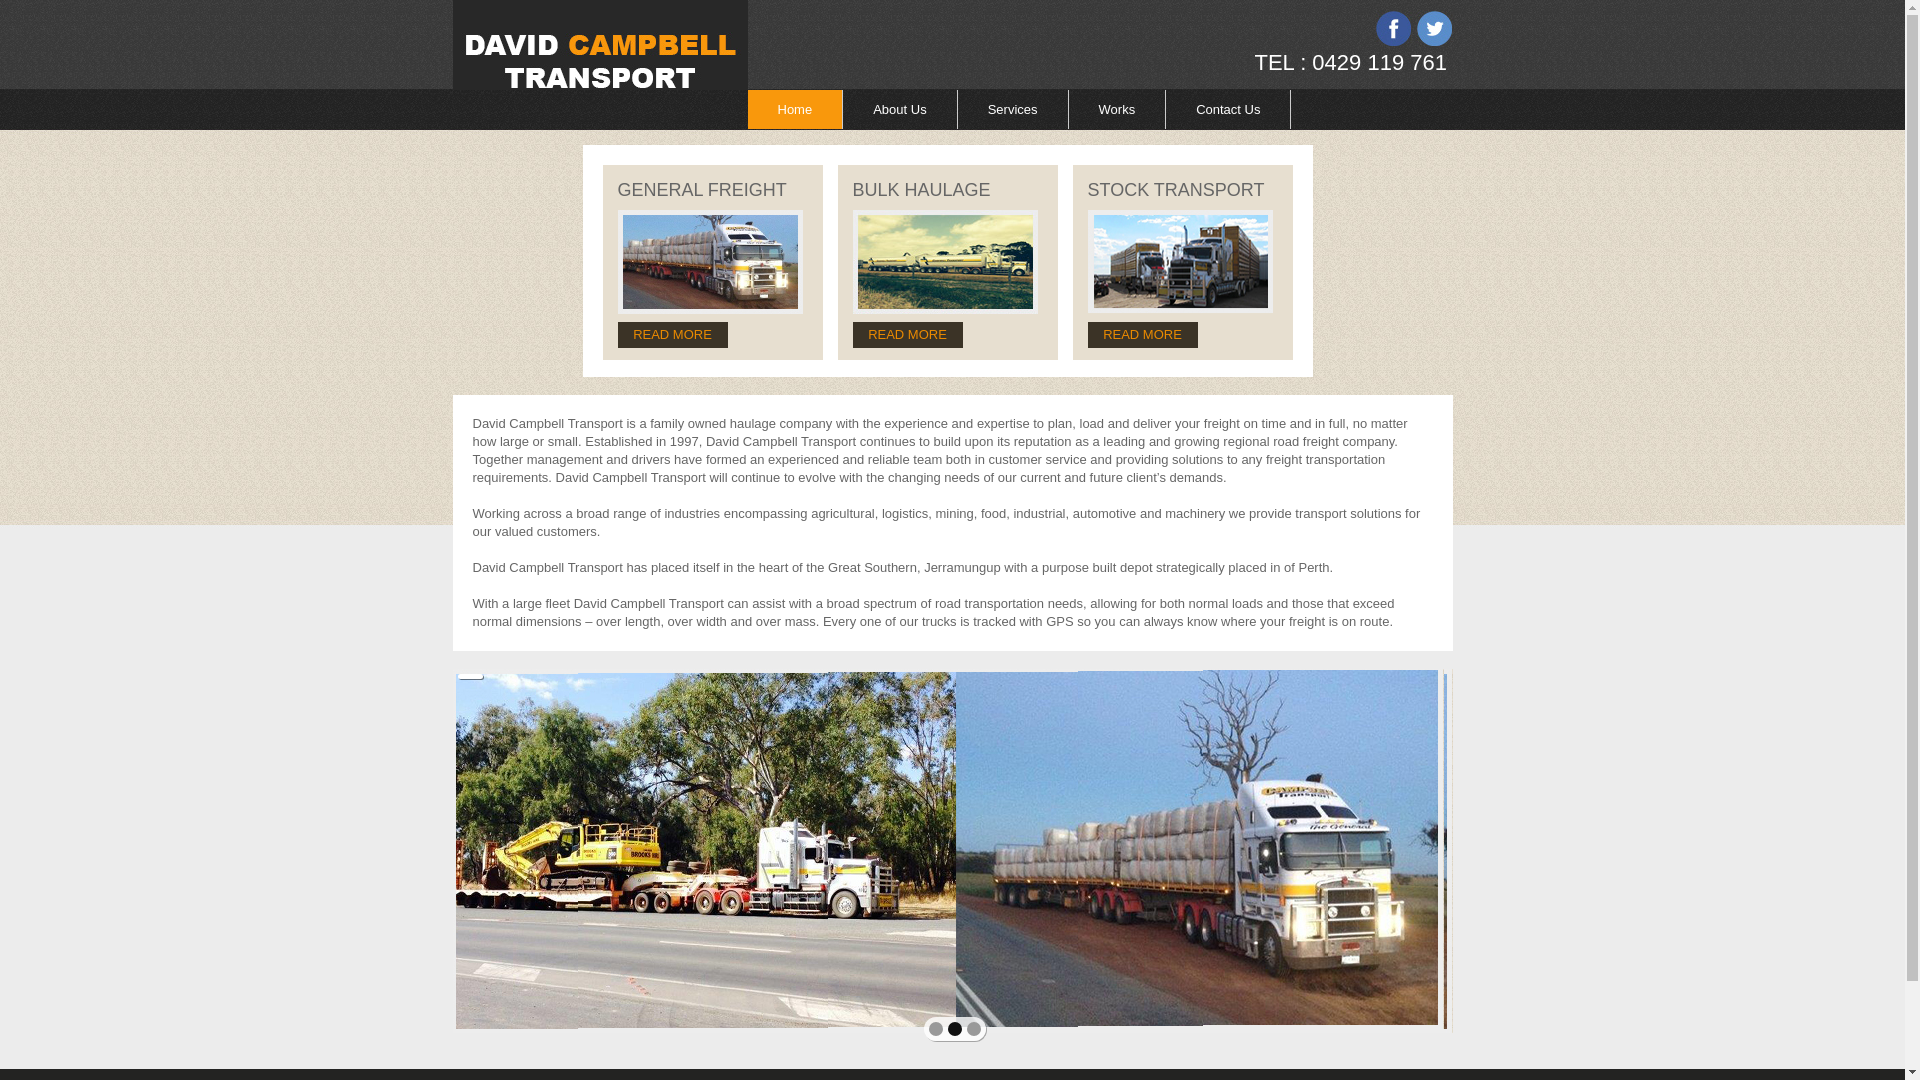 The image size is (1920, 1080). What do you see at coordinates (907, 335) in the screenshot?
I see `READ MORE` at bounding box center [907, 335].